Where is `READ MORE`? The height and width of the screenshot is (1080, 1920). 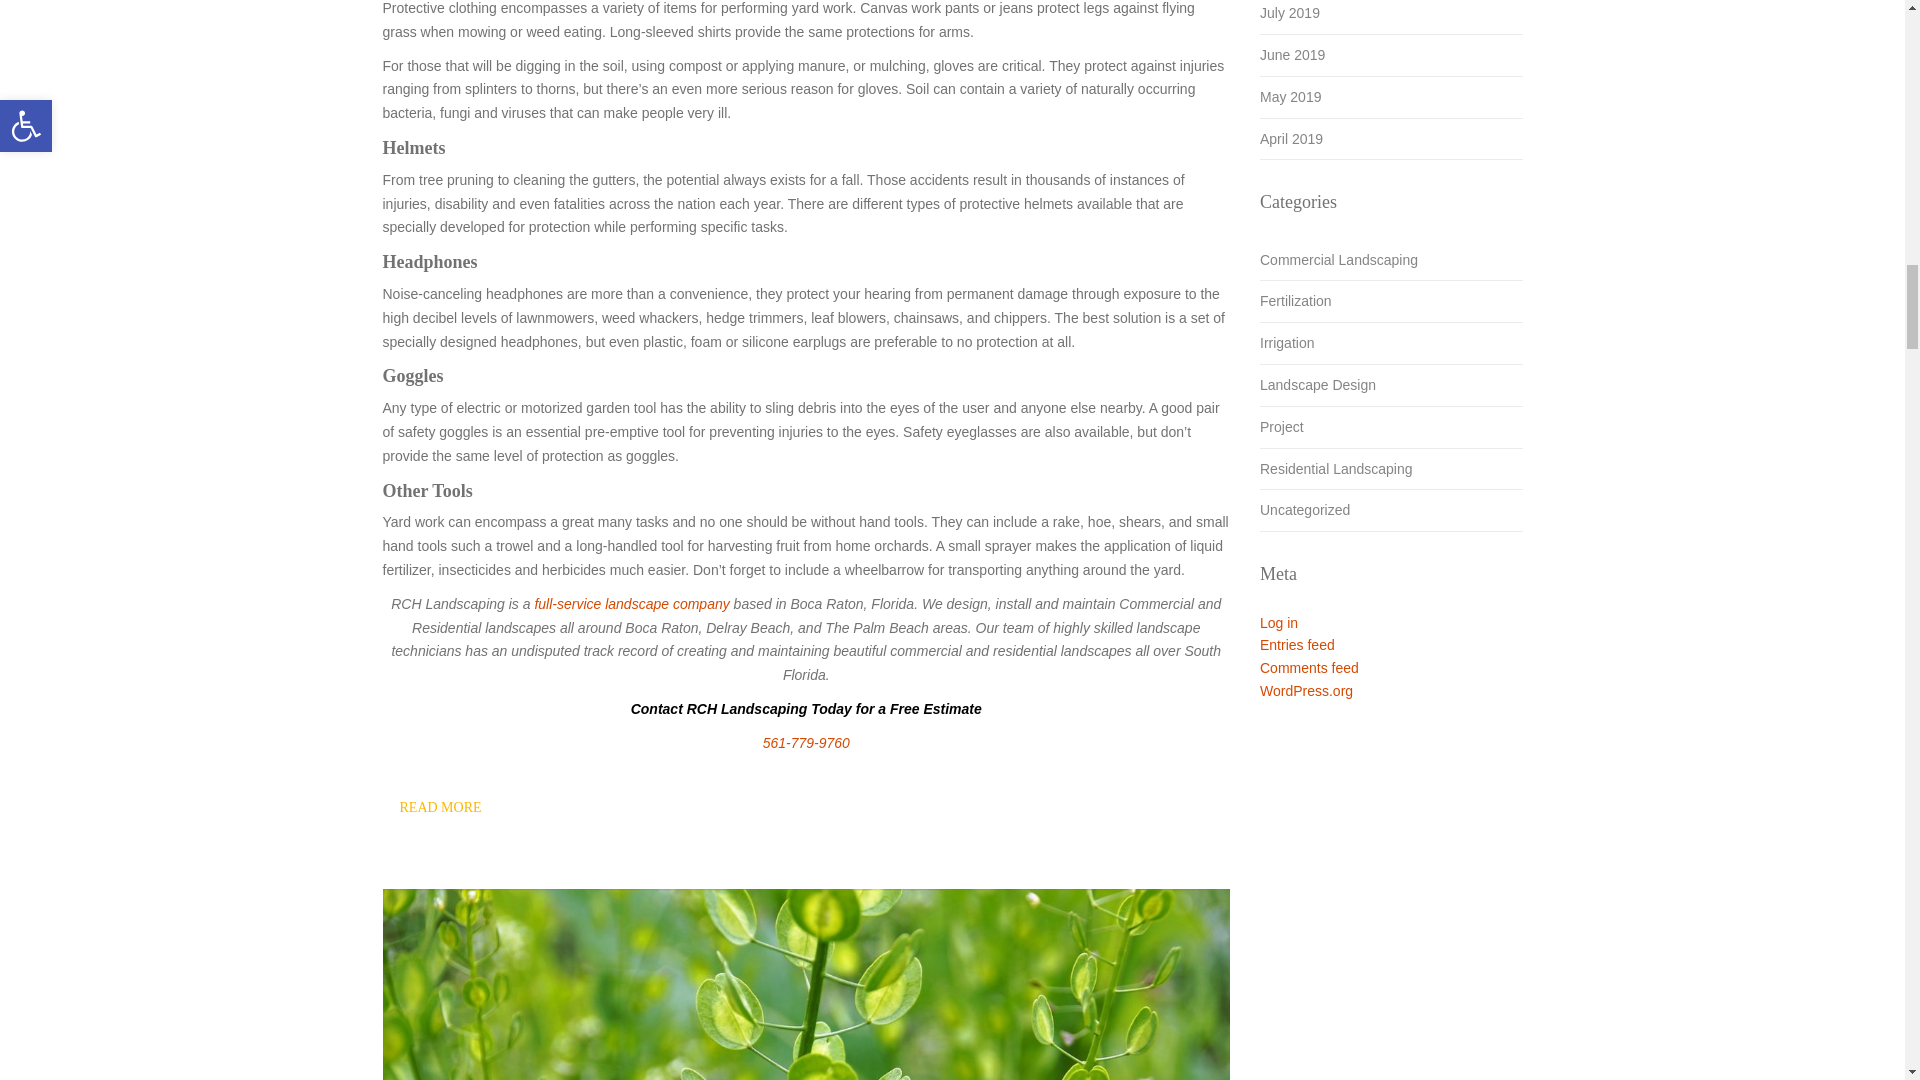 READ MORE is located at coordinates (440, 808).